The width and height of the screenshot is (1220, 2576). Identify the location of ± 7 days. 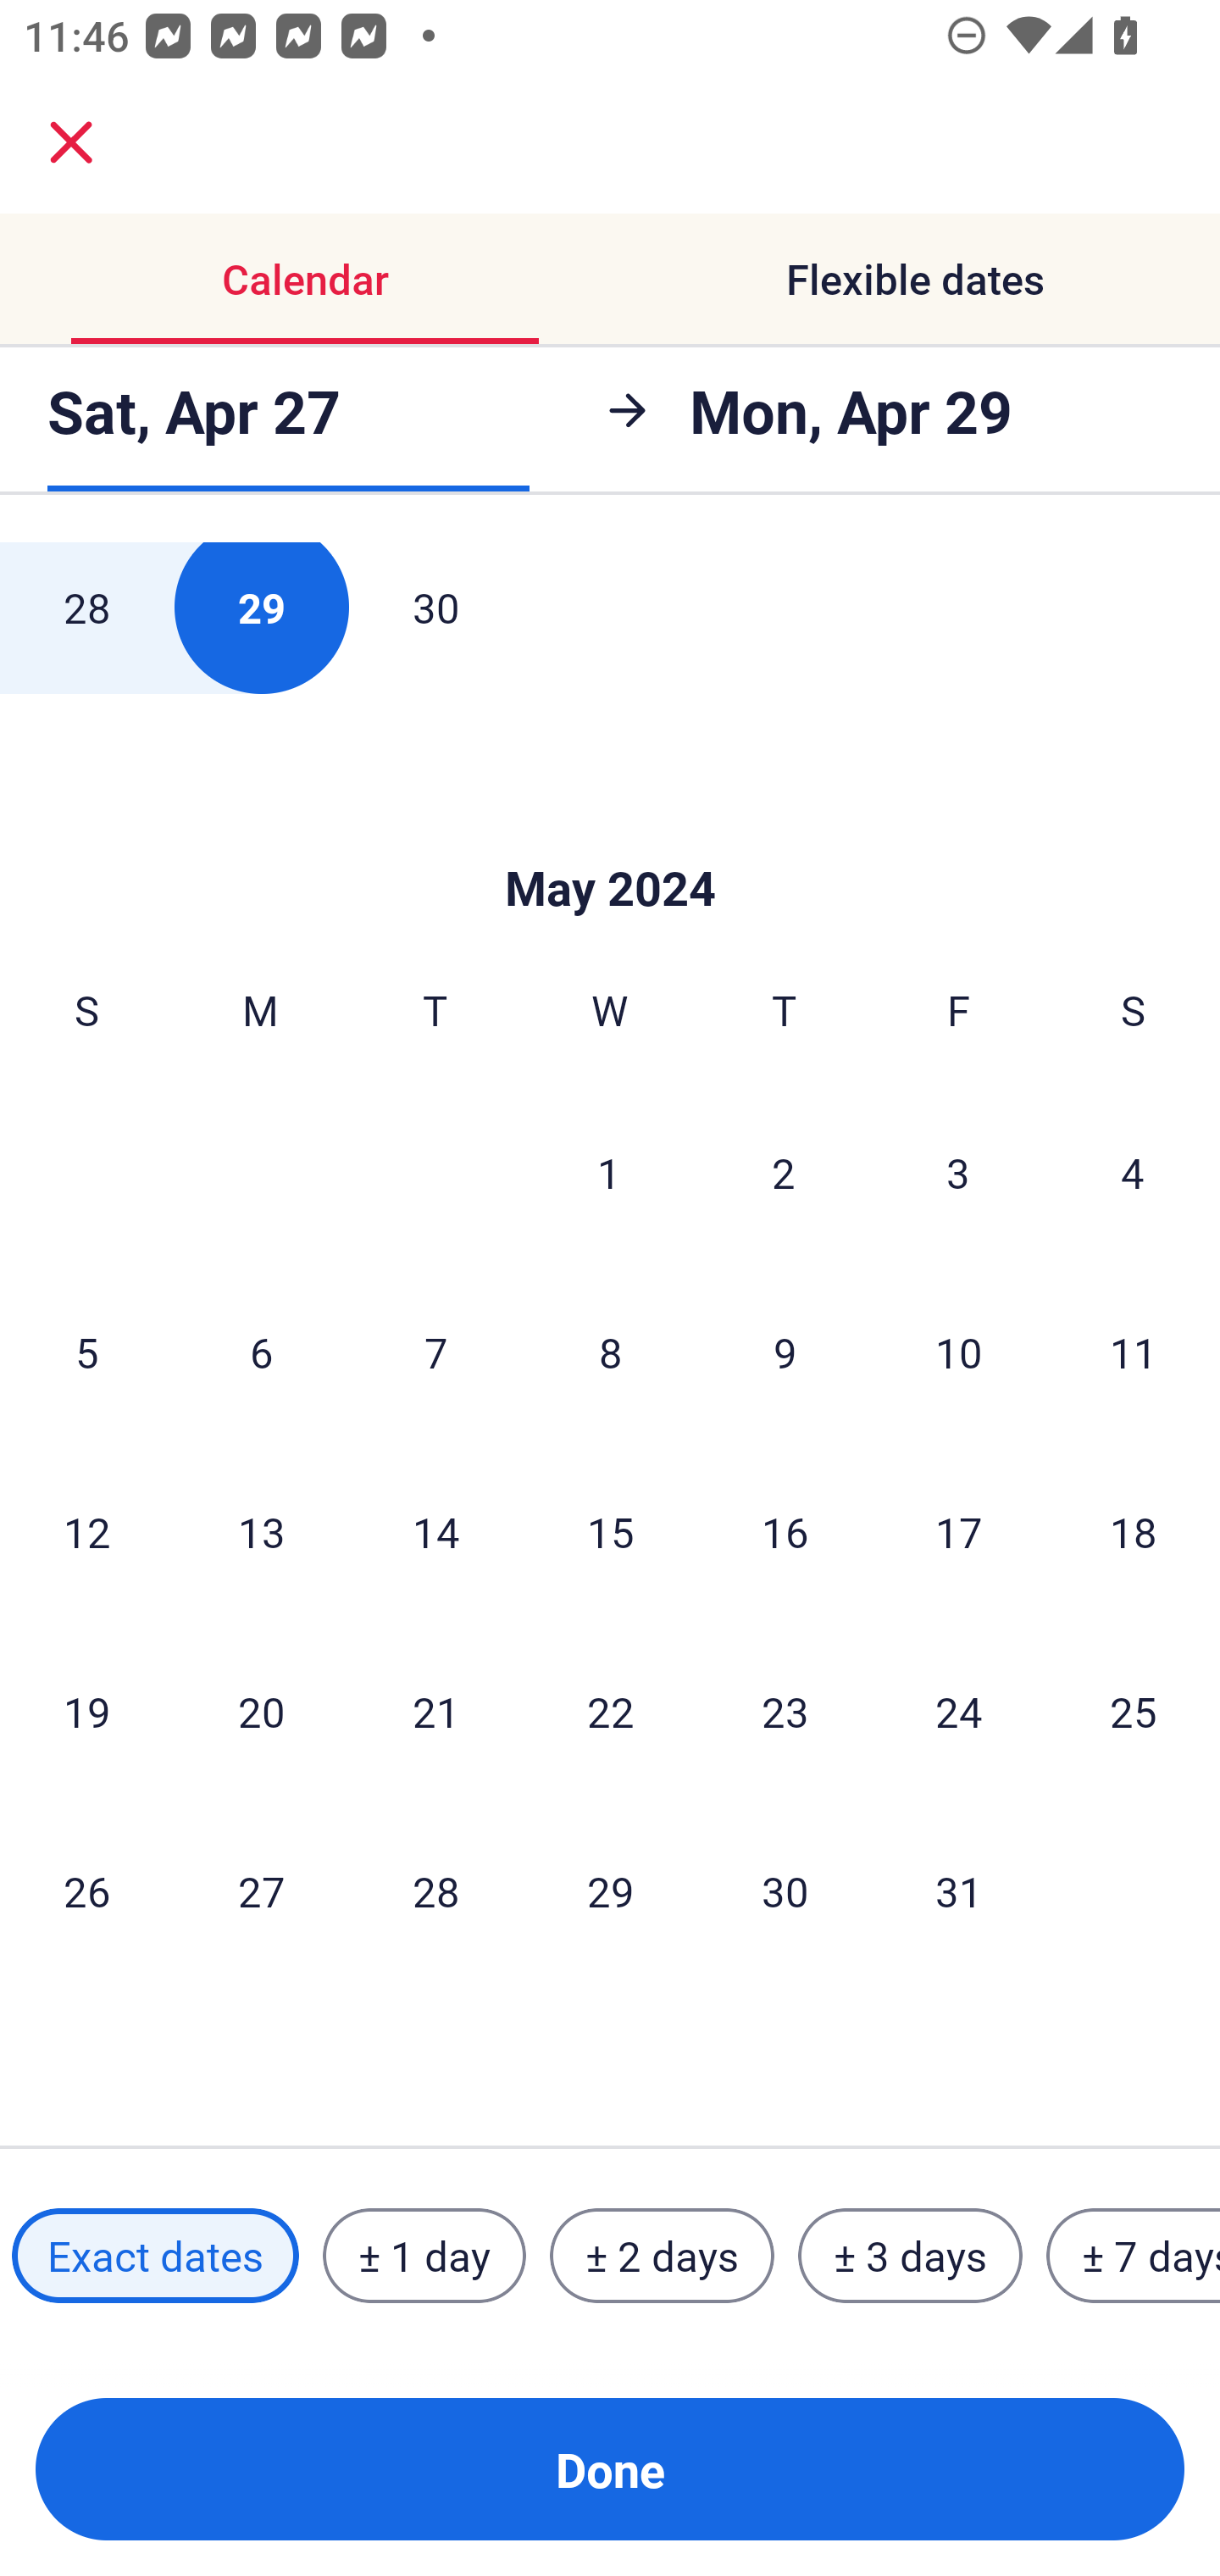
(1134, 2255).